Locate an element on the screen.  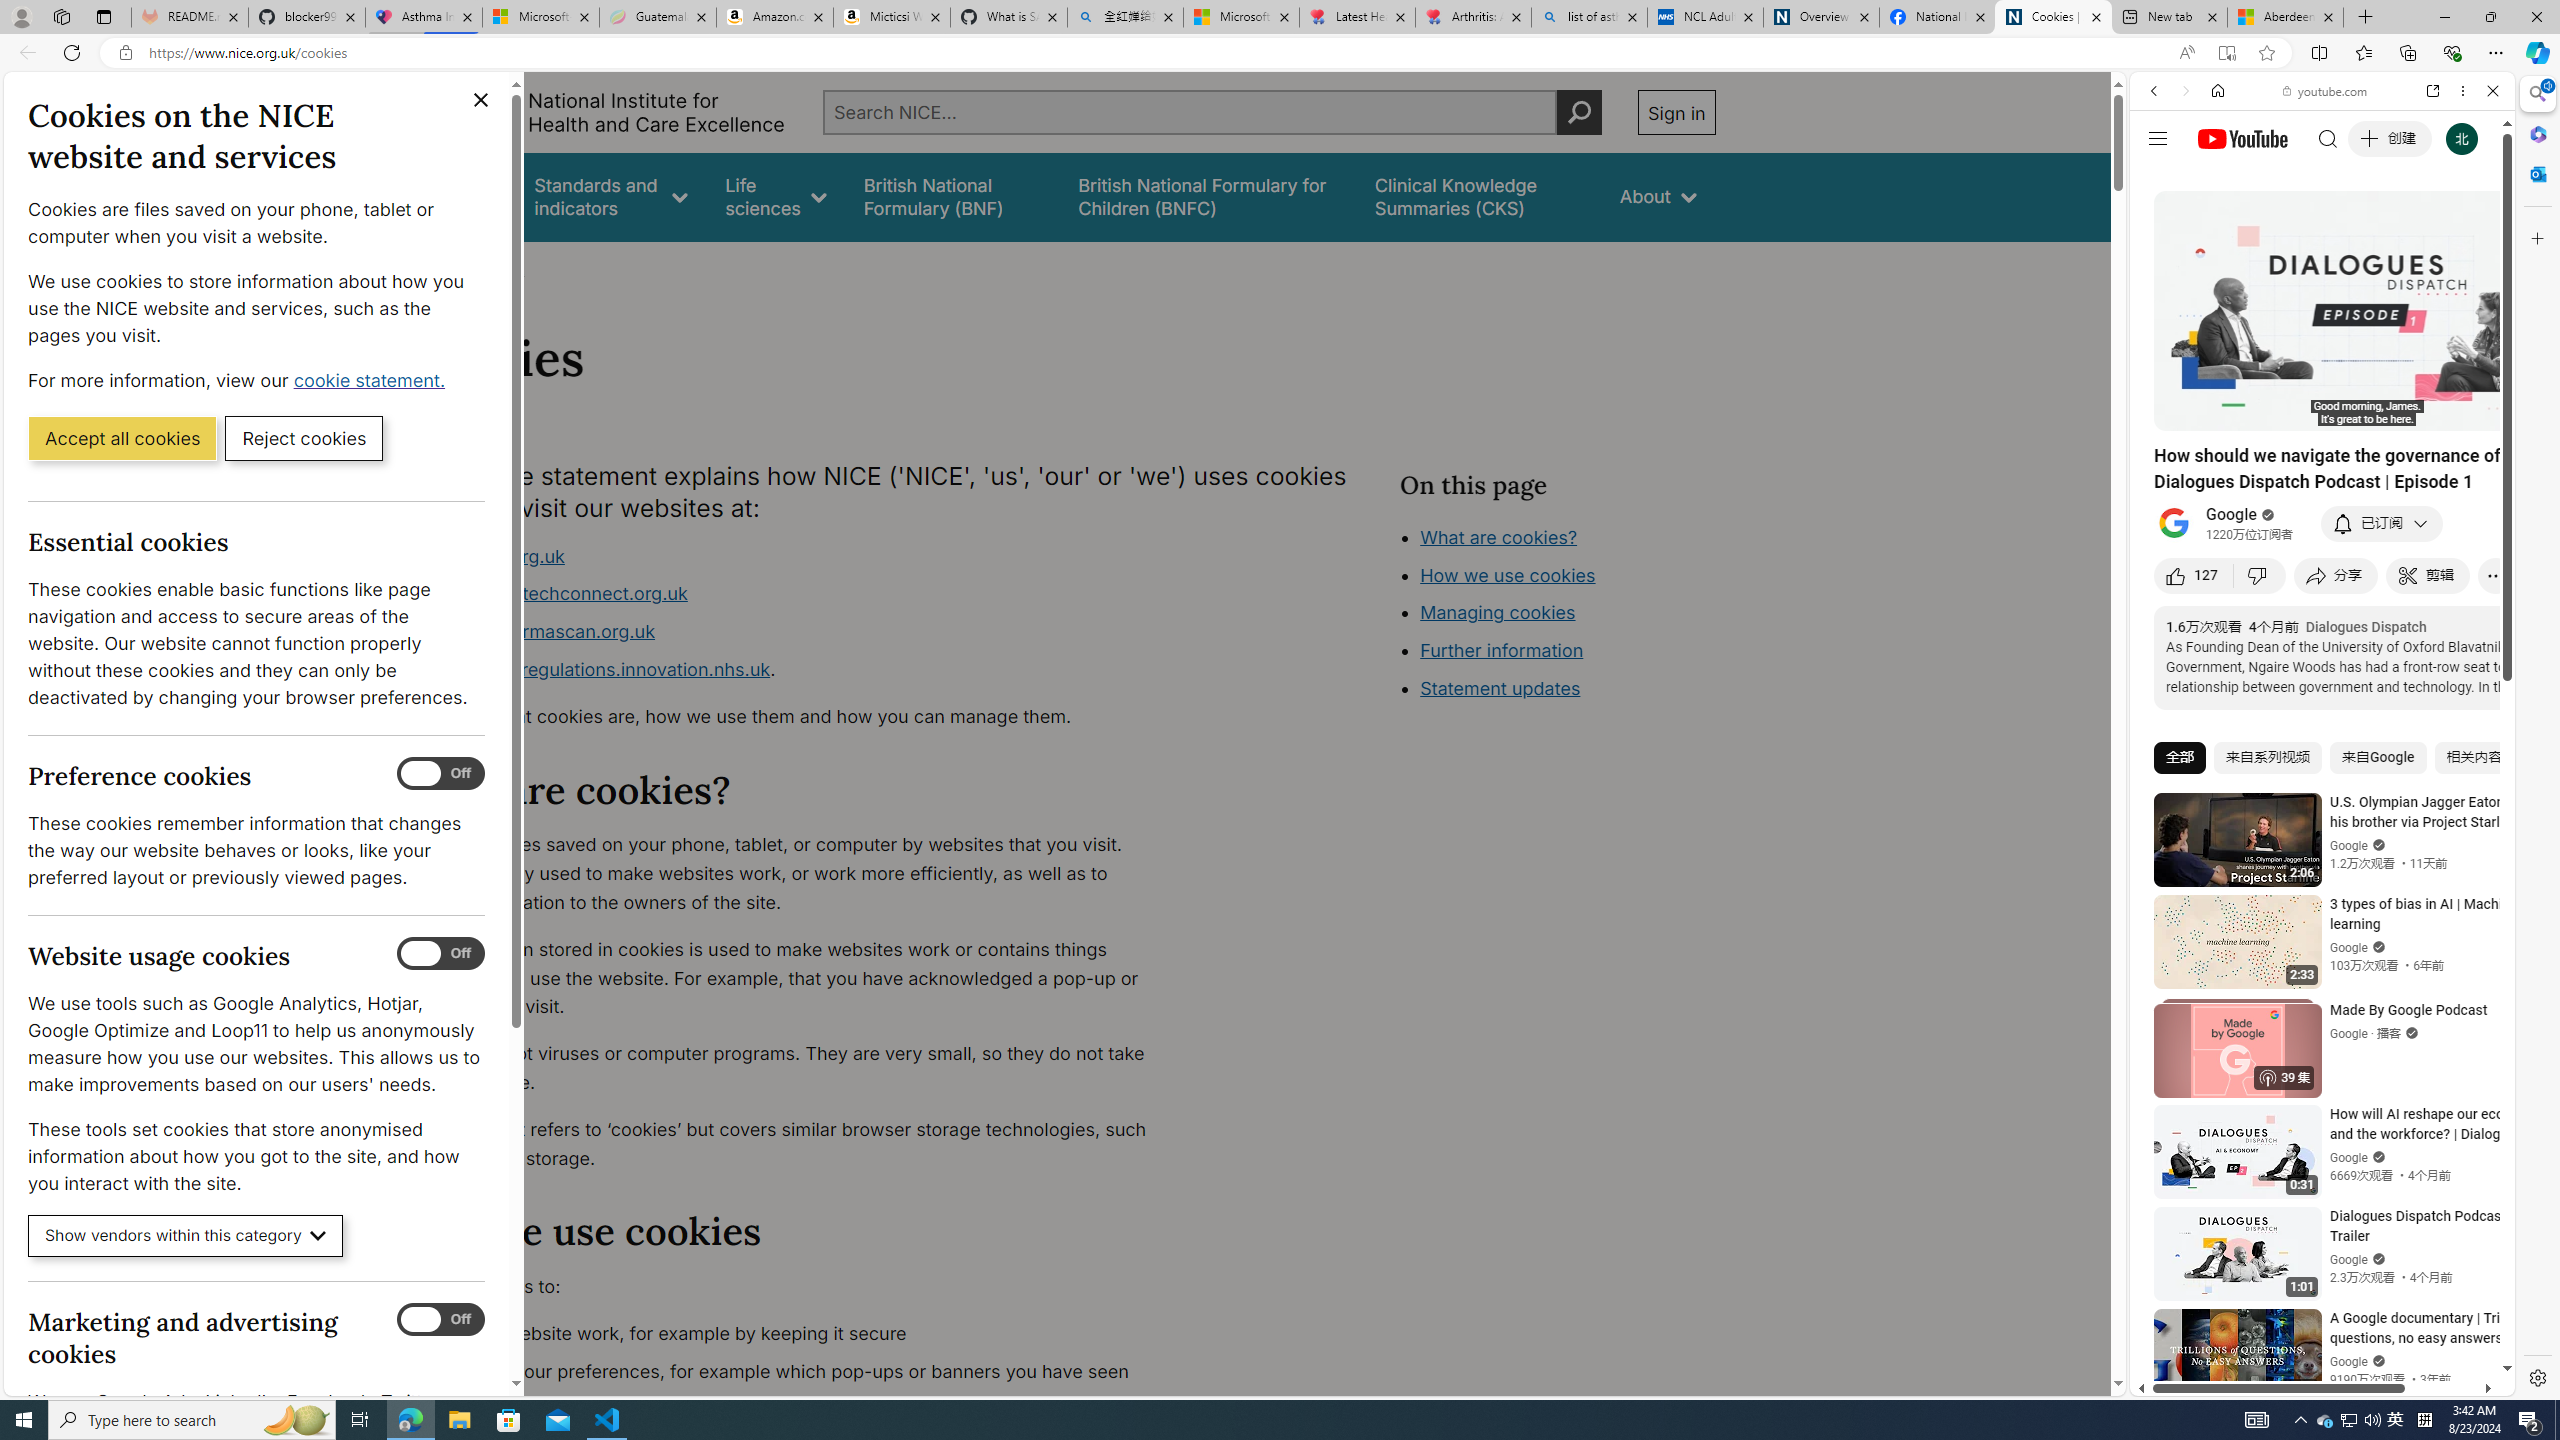
Asthma Inhalers: Names and Types is located at coordinates (423, 17).